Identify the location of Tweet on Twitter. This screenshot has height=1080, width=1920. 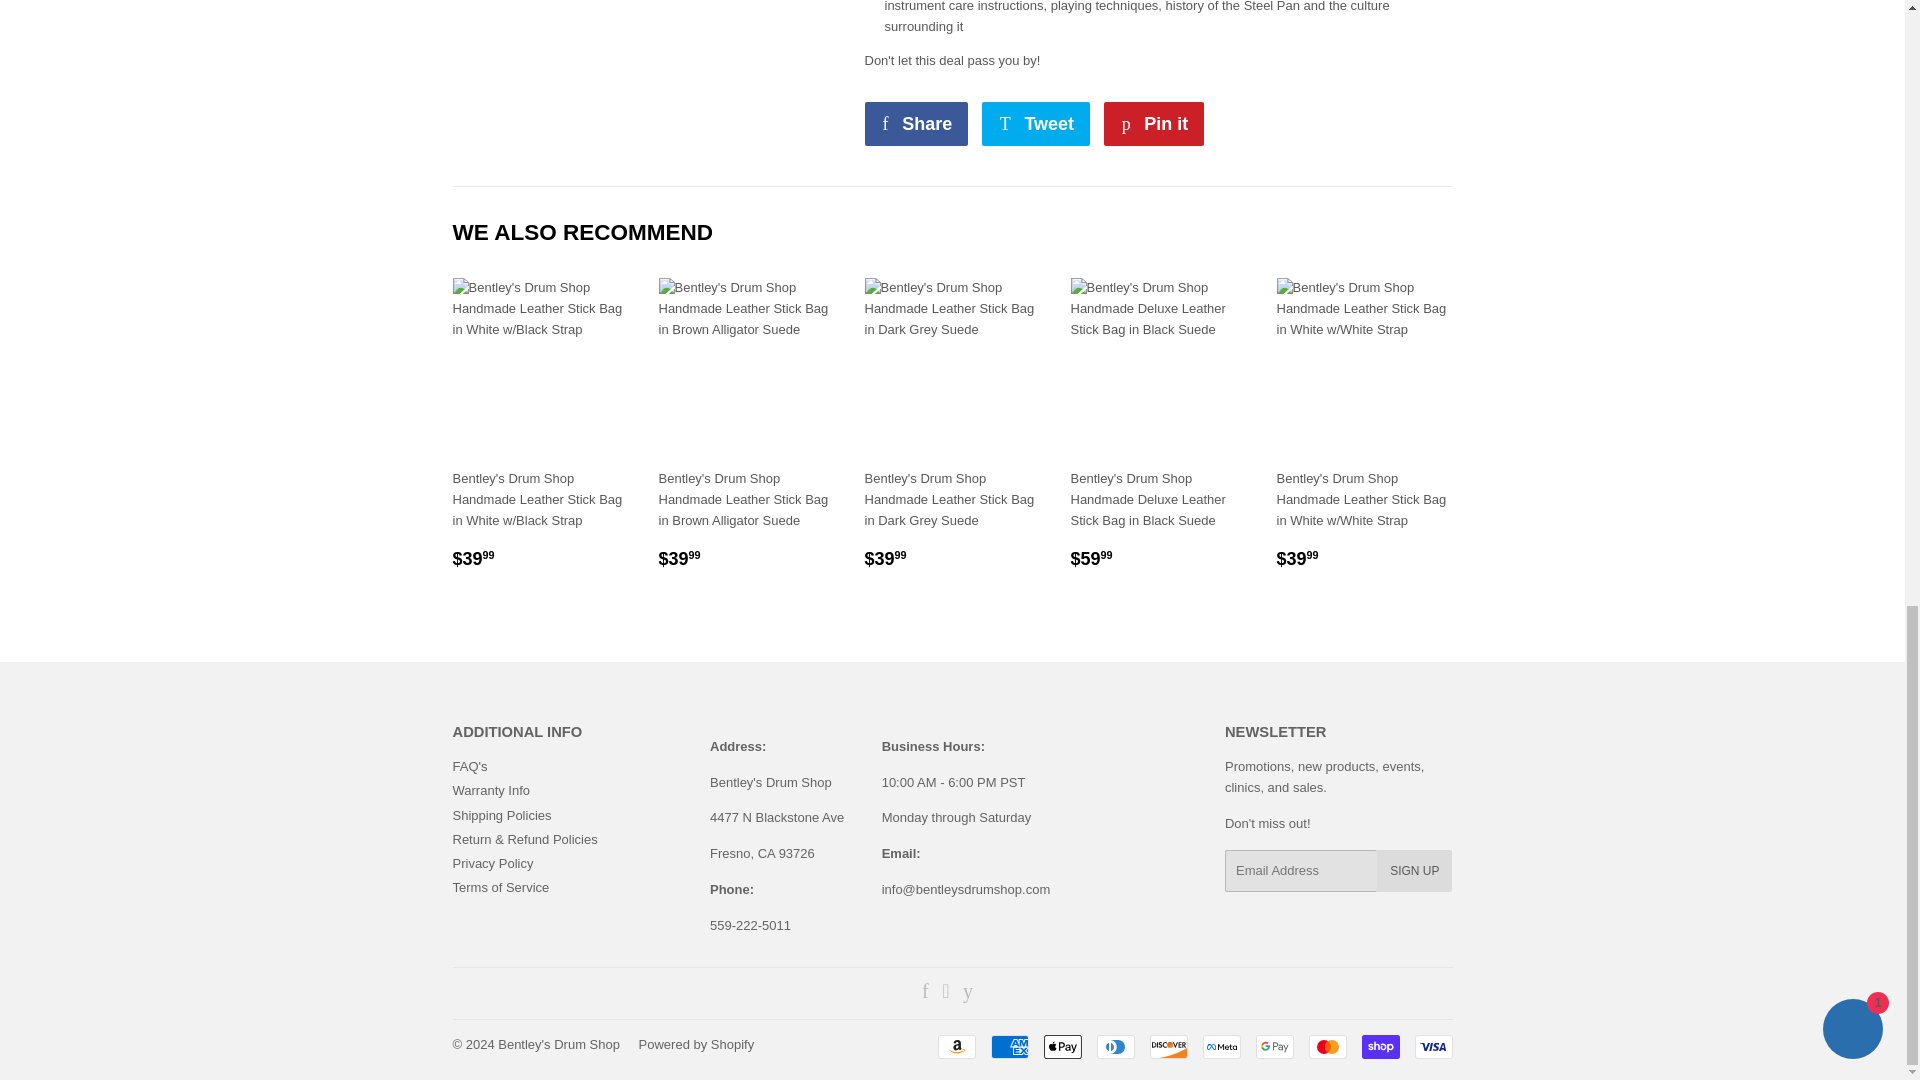
(1036, 123).